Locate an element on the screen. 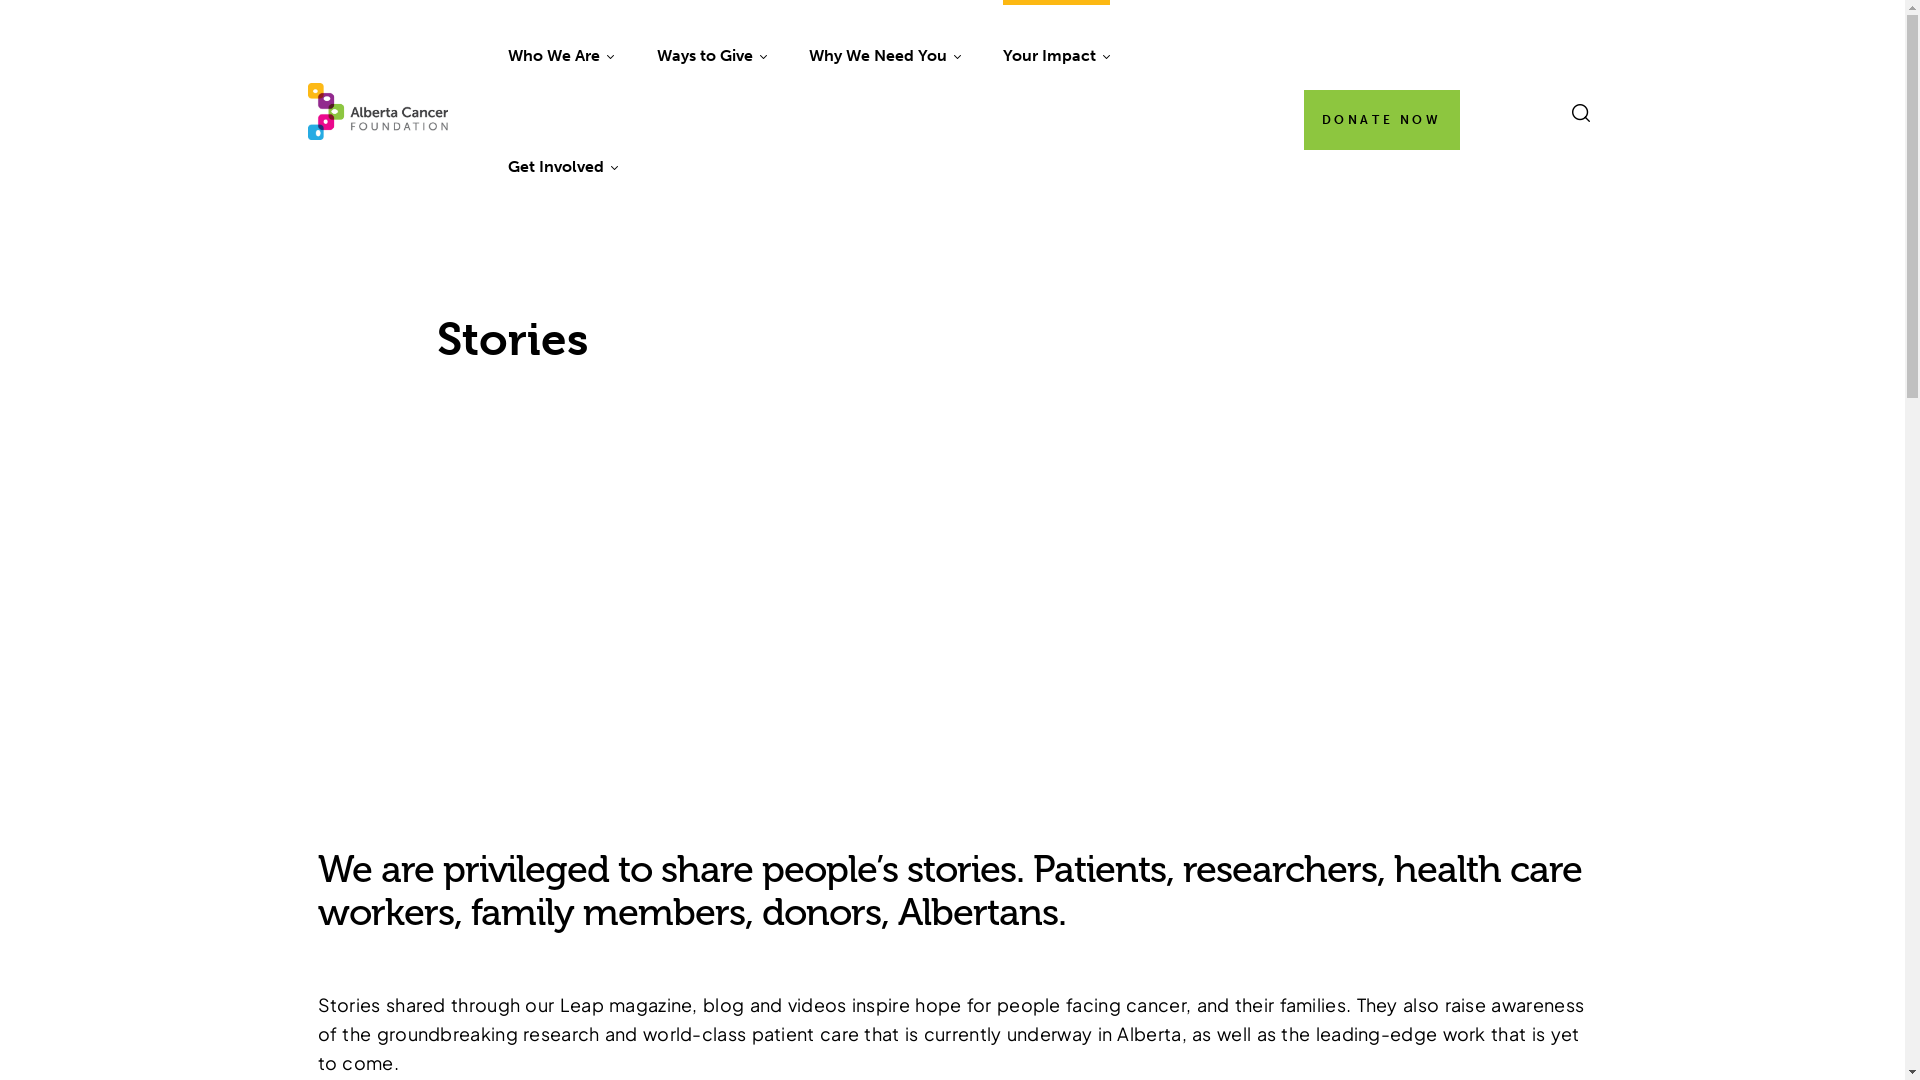 The width and height of the screenshot is (1920, 1080). Who We Are is located at coordinates (561, 56).